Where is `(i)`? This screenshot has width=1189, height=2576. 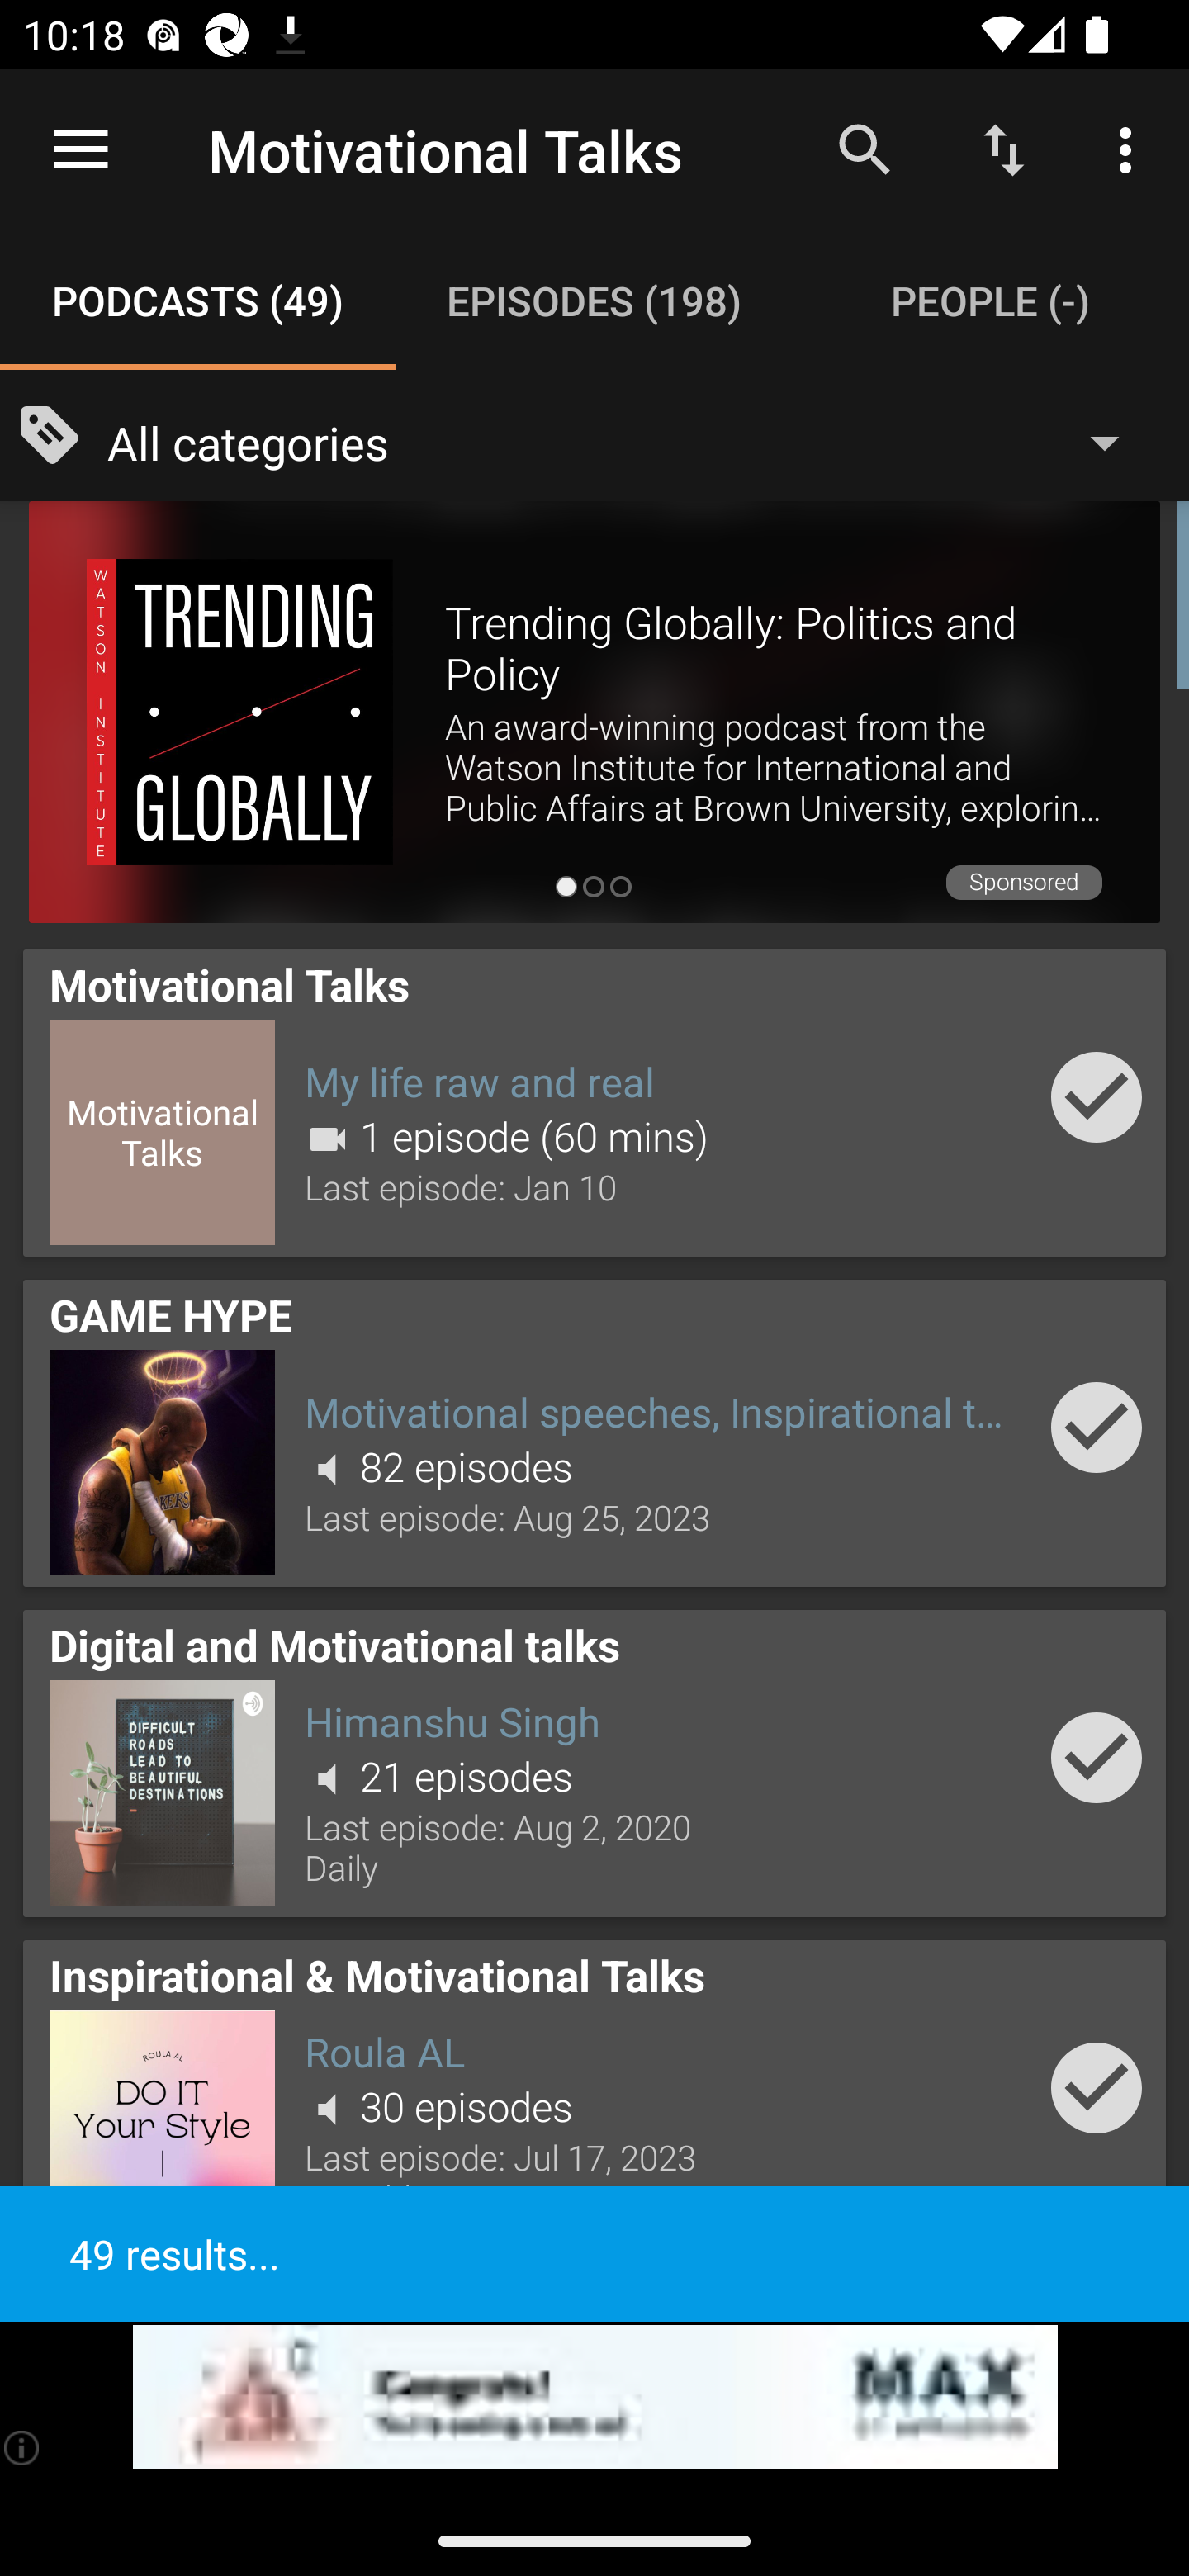
(i) is located at coordinates (23, 2447).